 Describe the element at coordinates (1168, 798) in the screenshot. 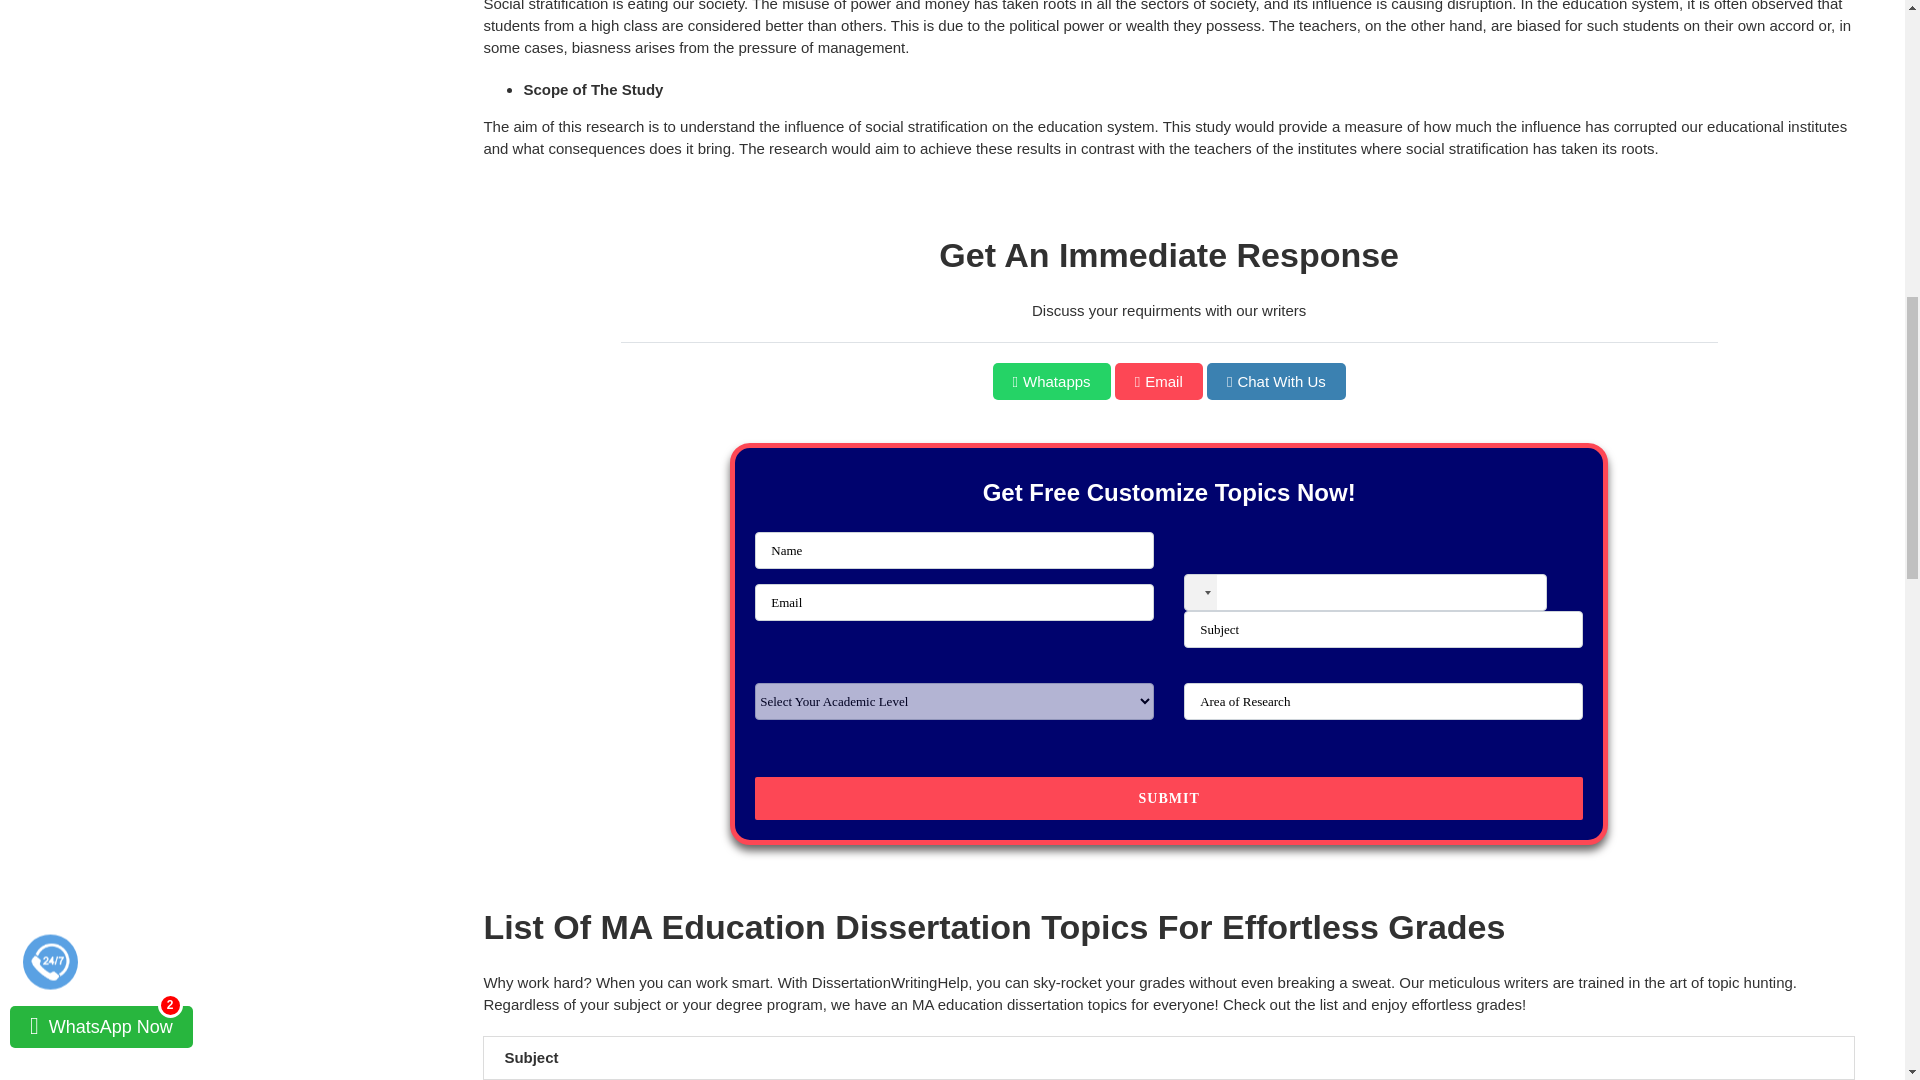

I see `Submit` at that location.